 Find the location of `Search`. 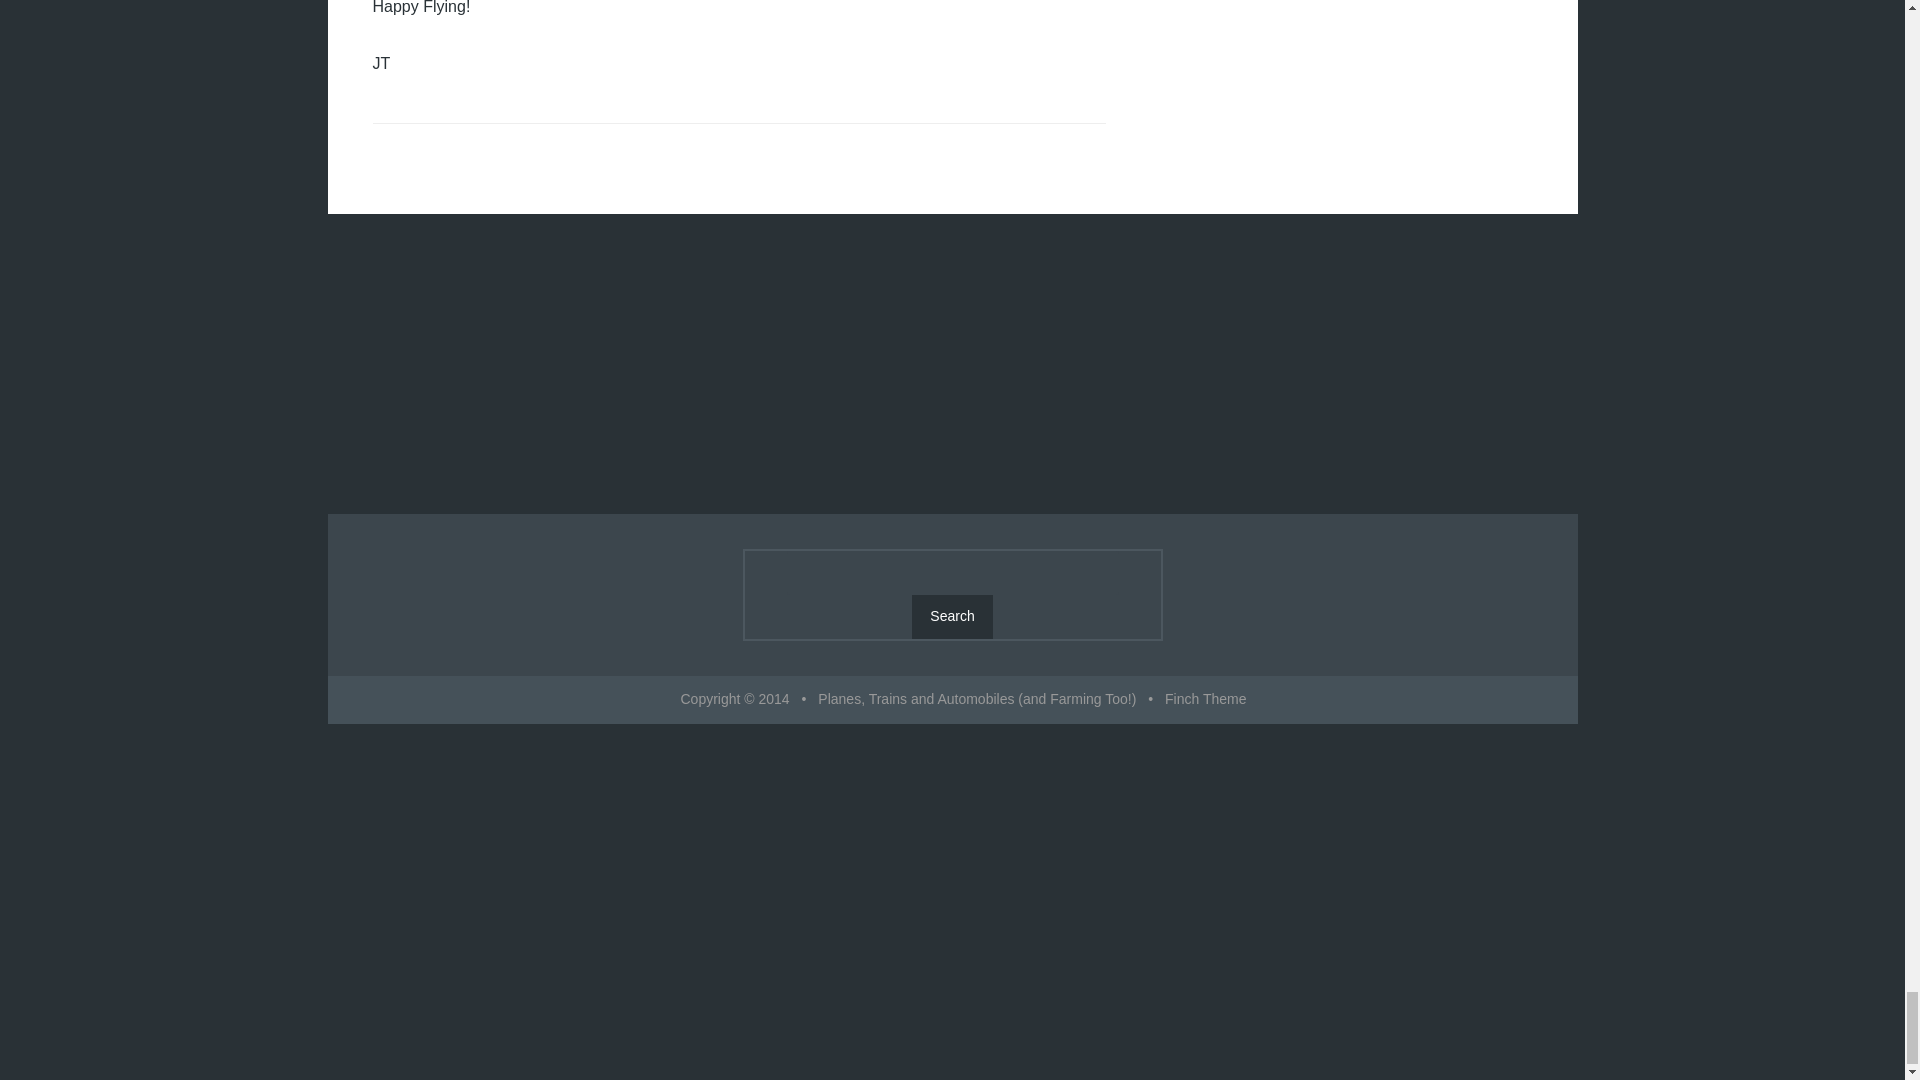

Search is located at coordinates (952, 617).